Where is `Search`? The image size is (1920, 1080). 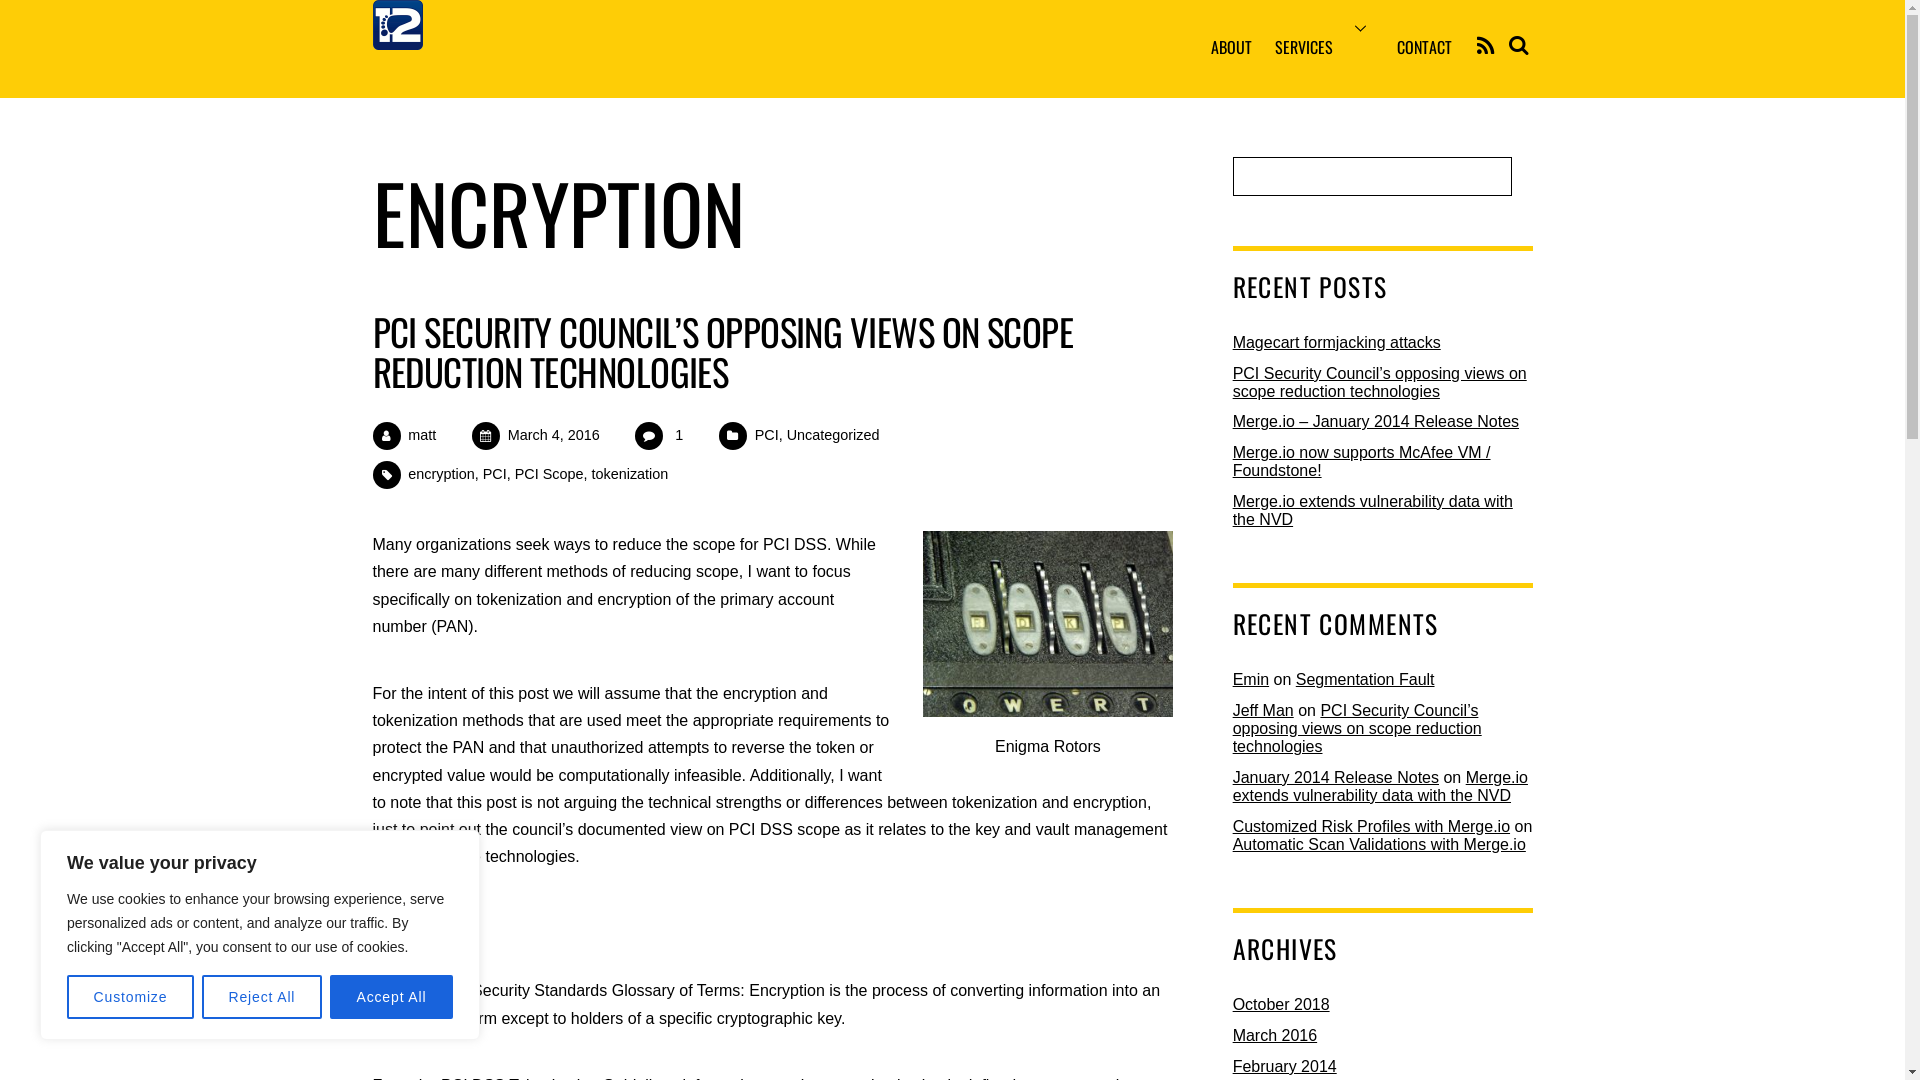 Search is located at coordinates (1372, 176).